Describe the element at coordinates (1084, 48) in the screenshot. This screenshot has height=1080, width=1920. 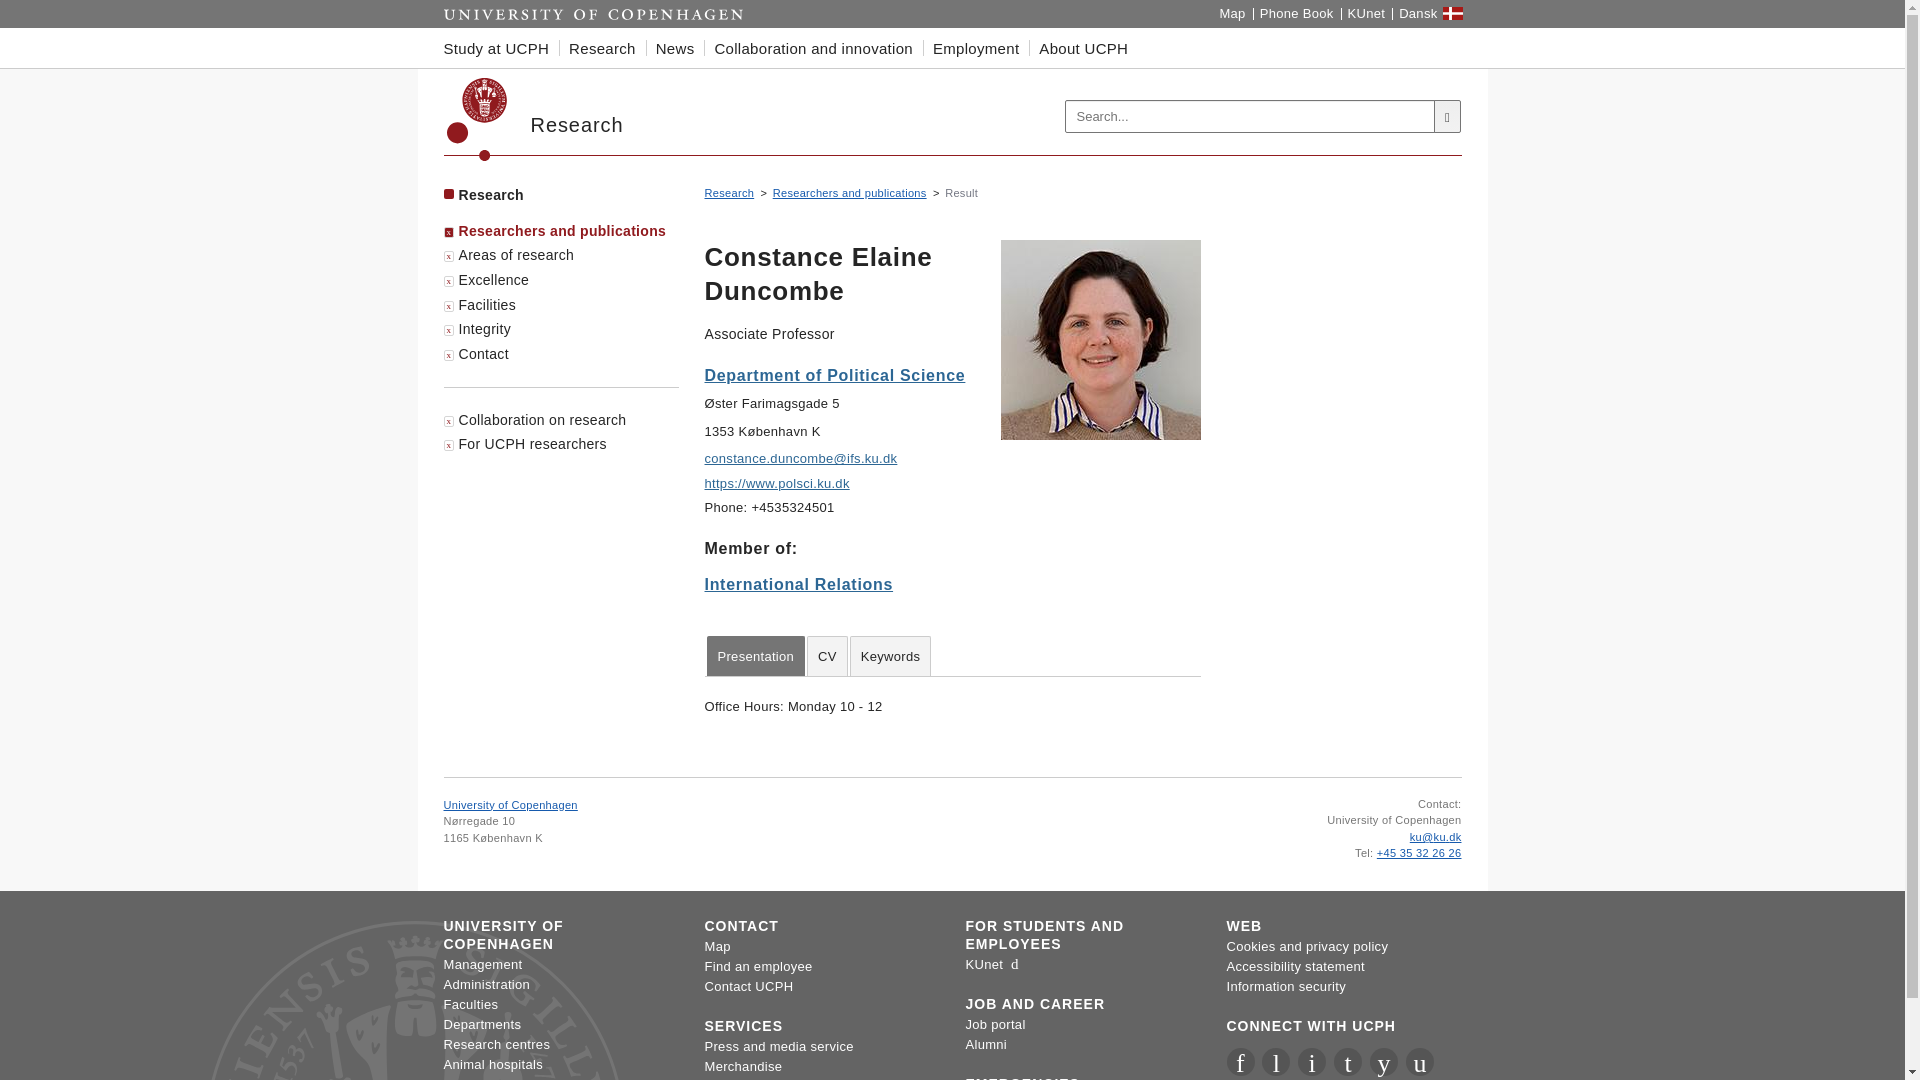
I see `About UCPH` at that location.